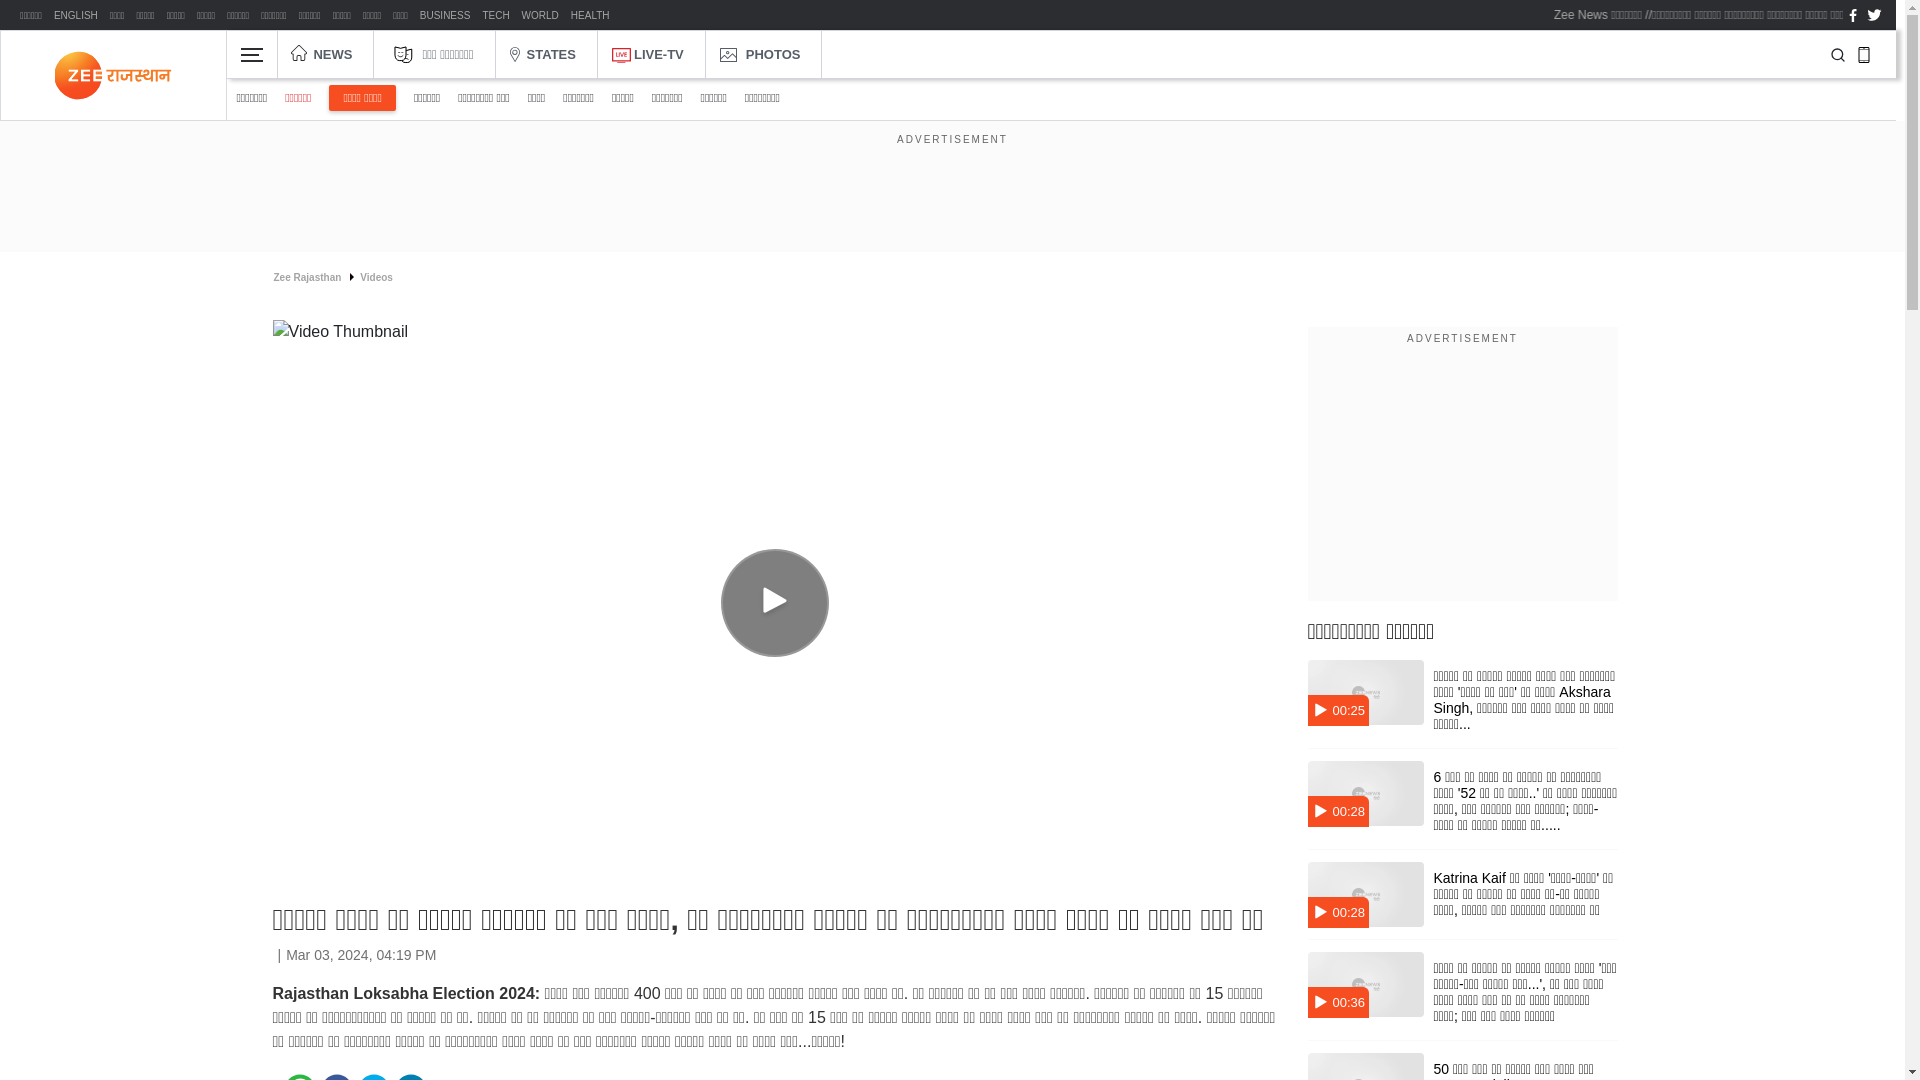 The image size is (1920, 1080). Describe the element at coordinates (116, 16) in the screenshot. I see `Zee Bharat` at that location.